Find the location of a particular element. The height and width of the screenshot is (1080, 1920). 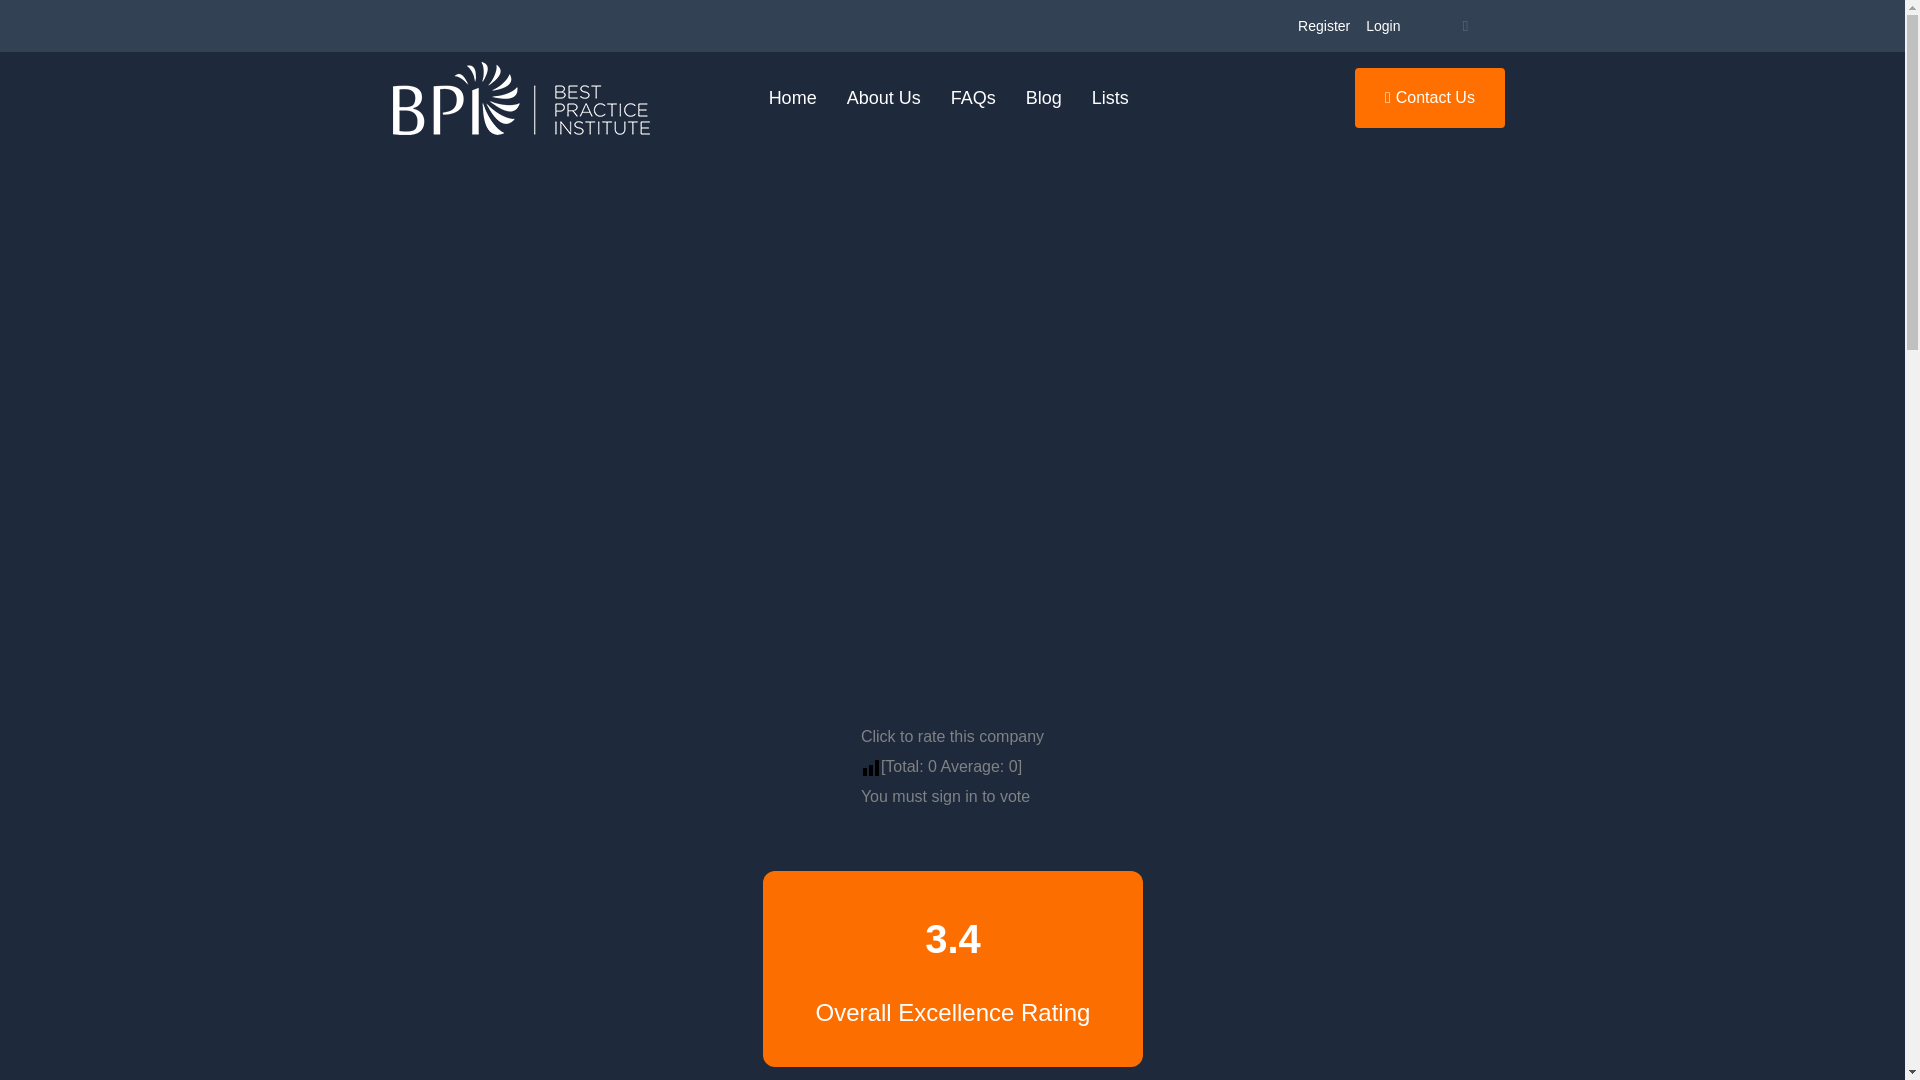

Register is located at coordinates (1324, 26).